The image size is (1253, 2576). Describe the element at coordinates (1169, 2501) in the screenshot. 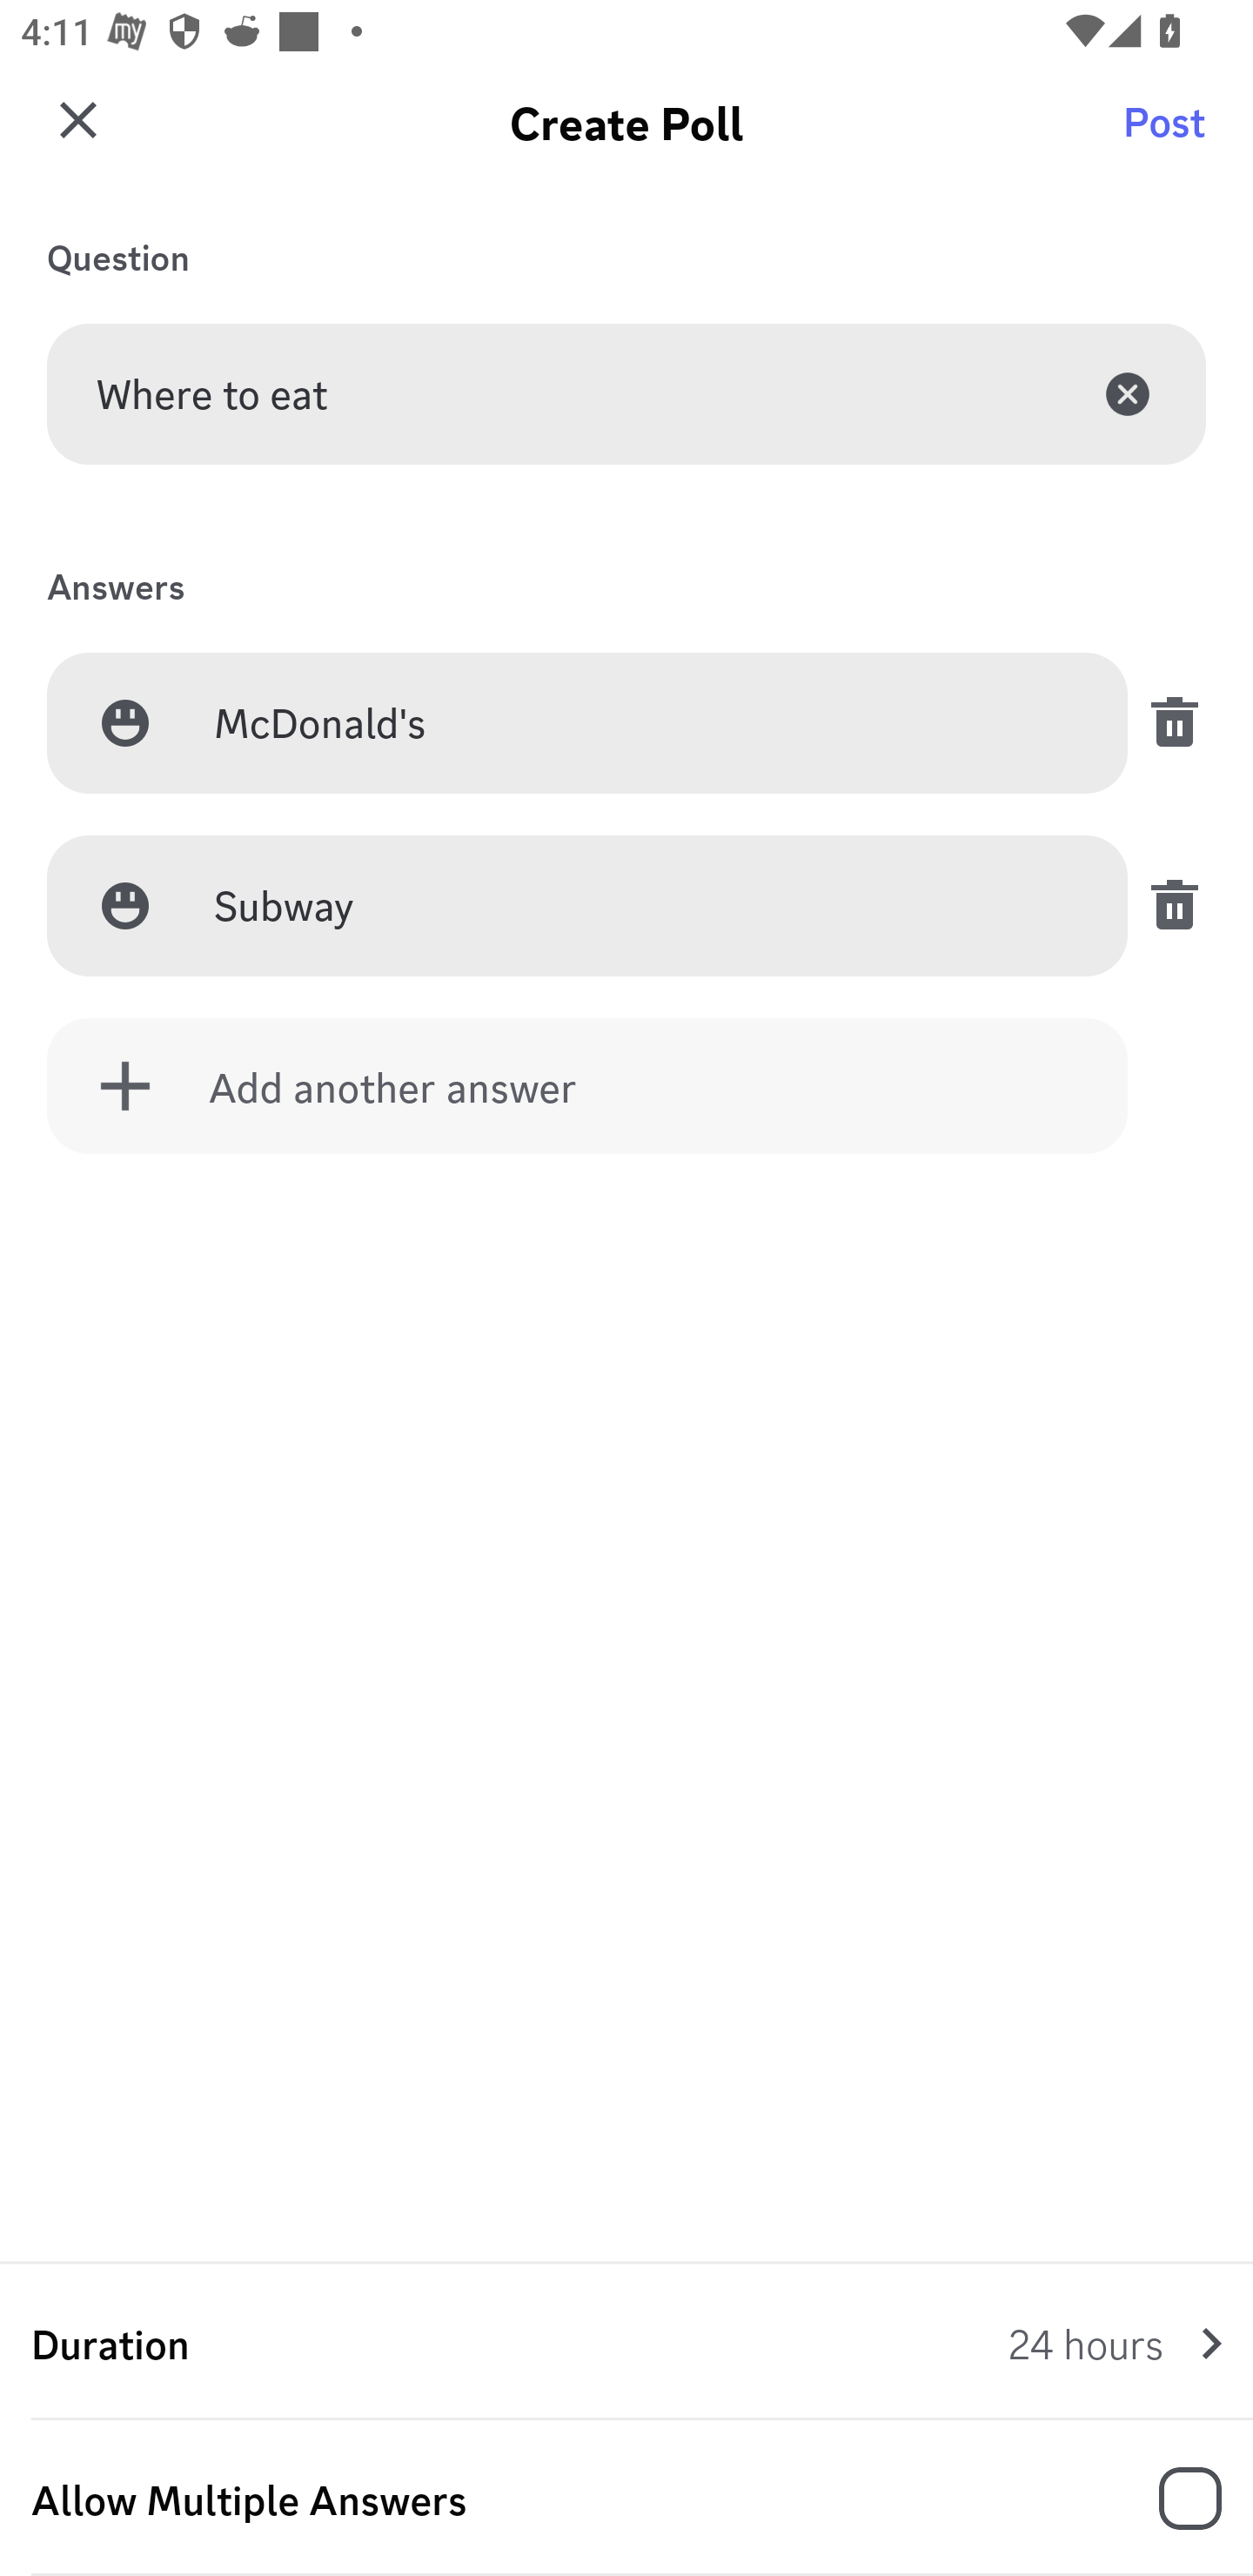

I see `Record Voice Message` at that location.